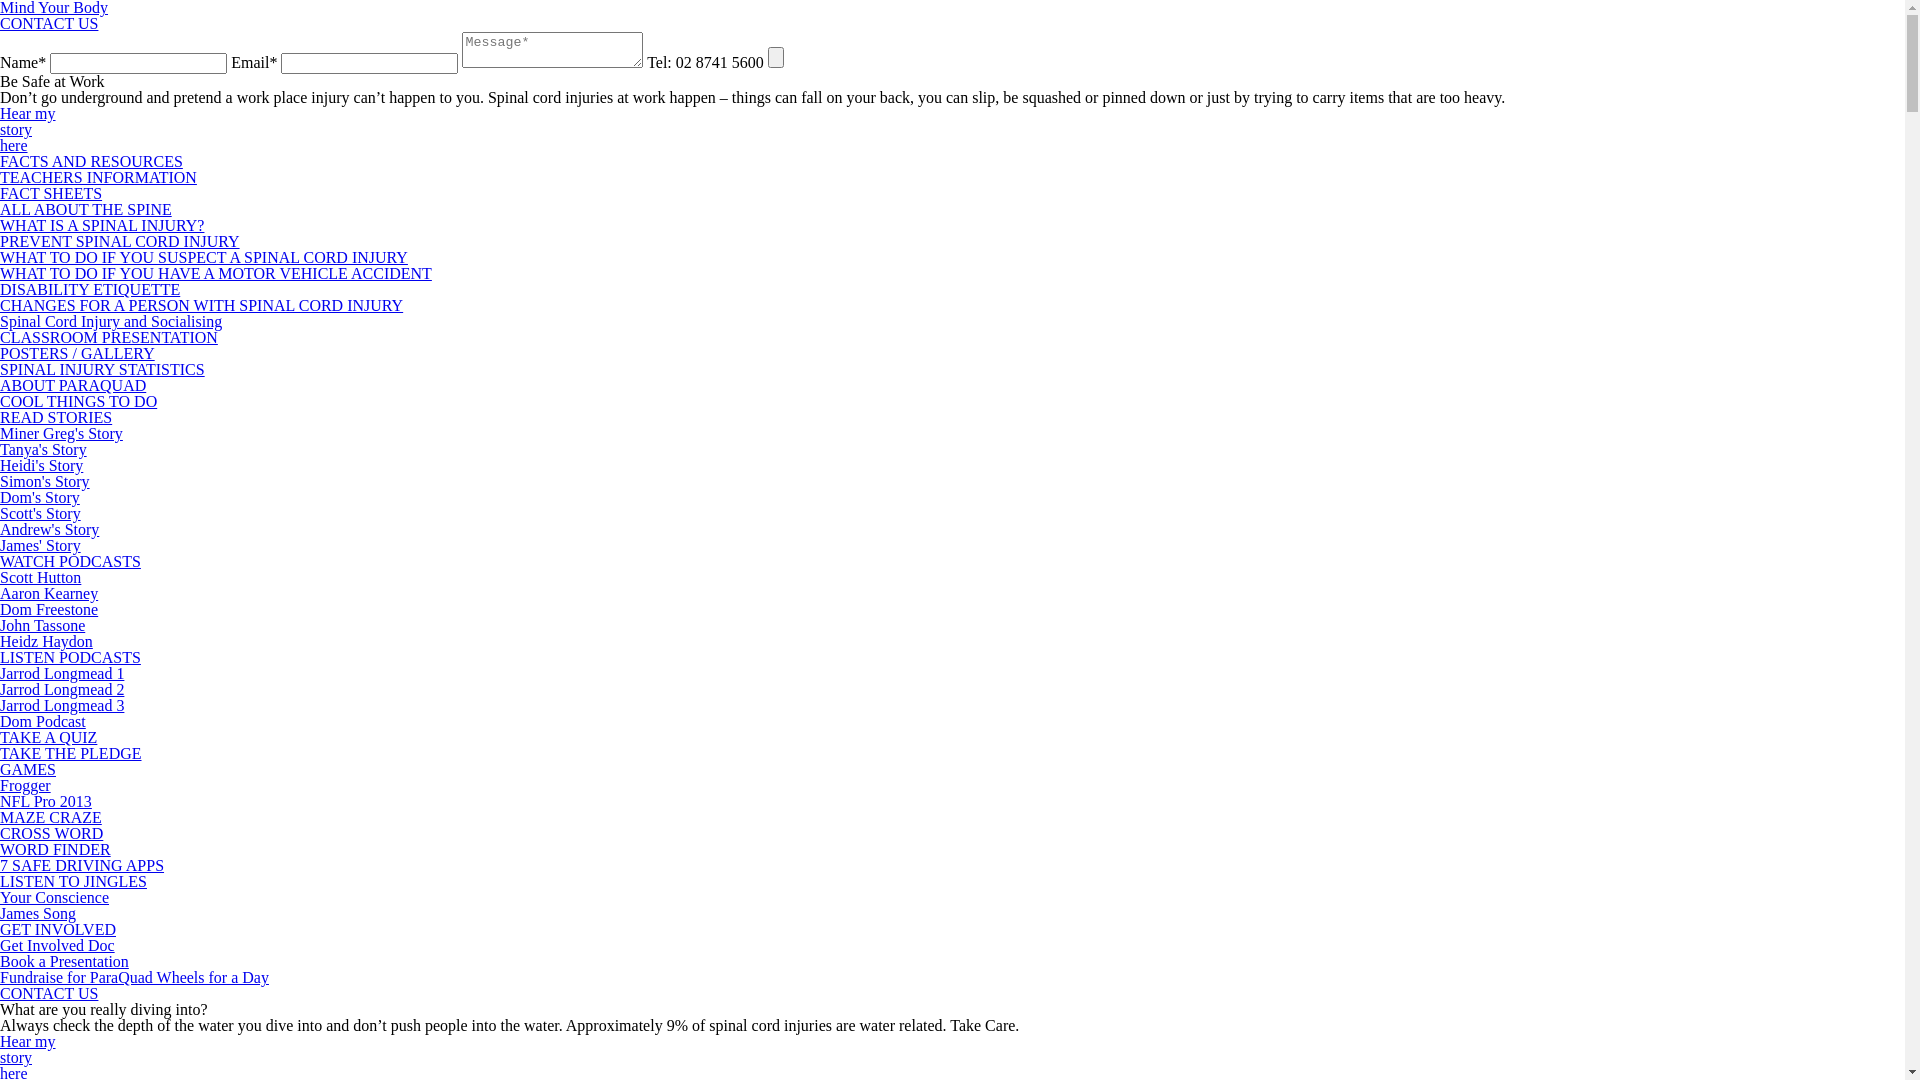 The image size is (1920, 1080). Describe the element at coordinates (43, 722) in the screenshot. I see `Dom Podcast` at that location.